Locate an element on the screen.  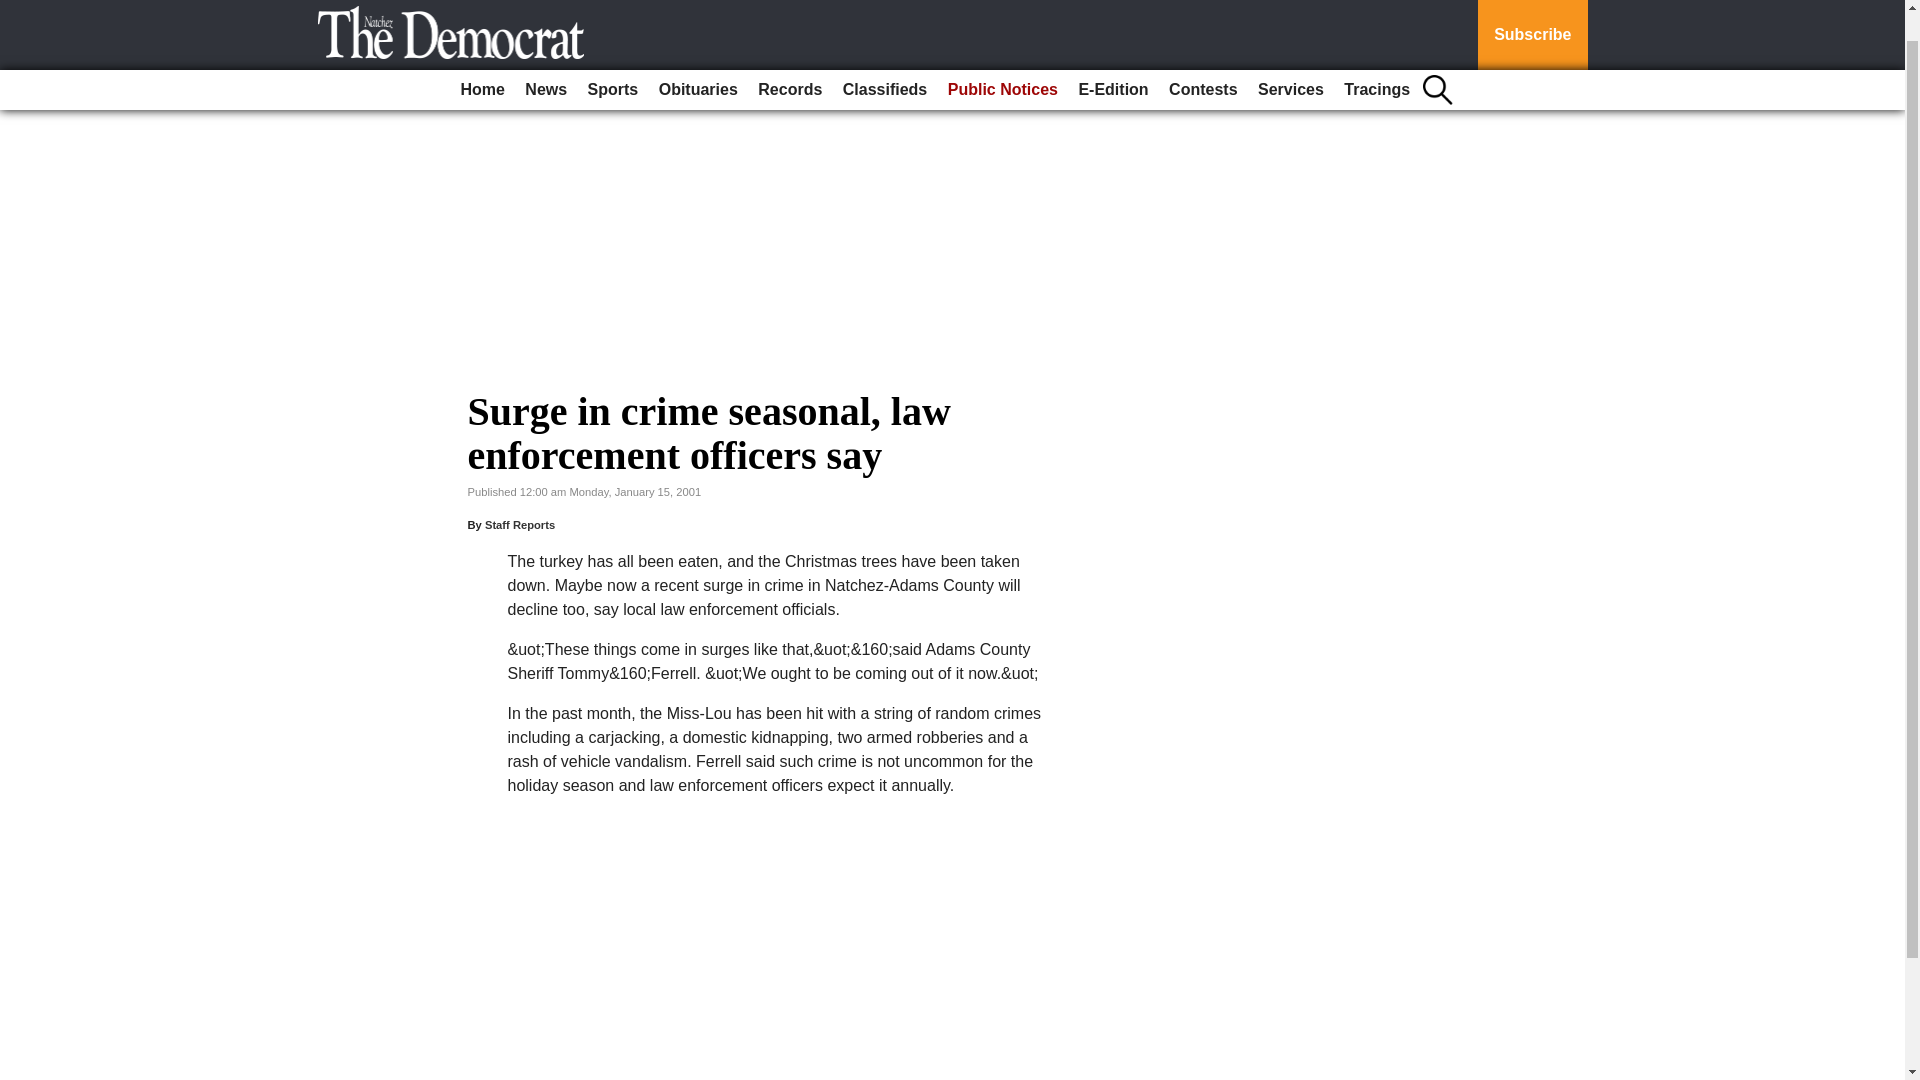
Records is located at coordinates (790, 58).